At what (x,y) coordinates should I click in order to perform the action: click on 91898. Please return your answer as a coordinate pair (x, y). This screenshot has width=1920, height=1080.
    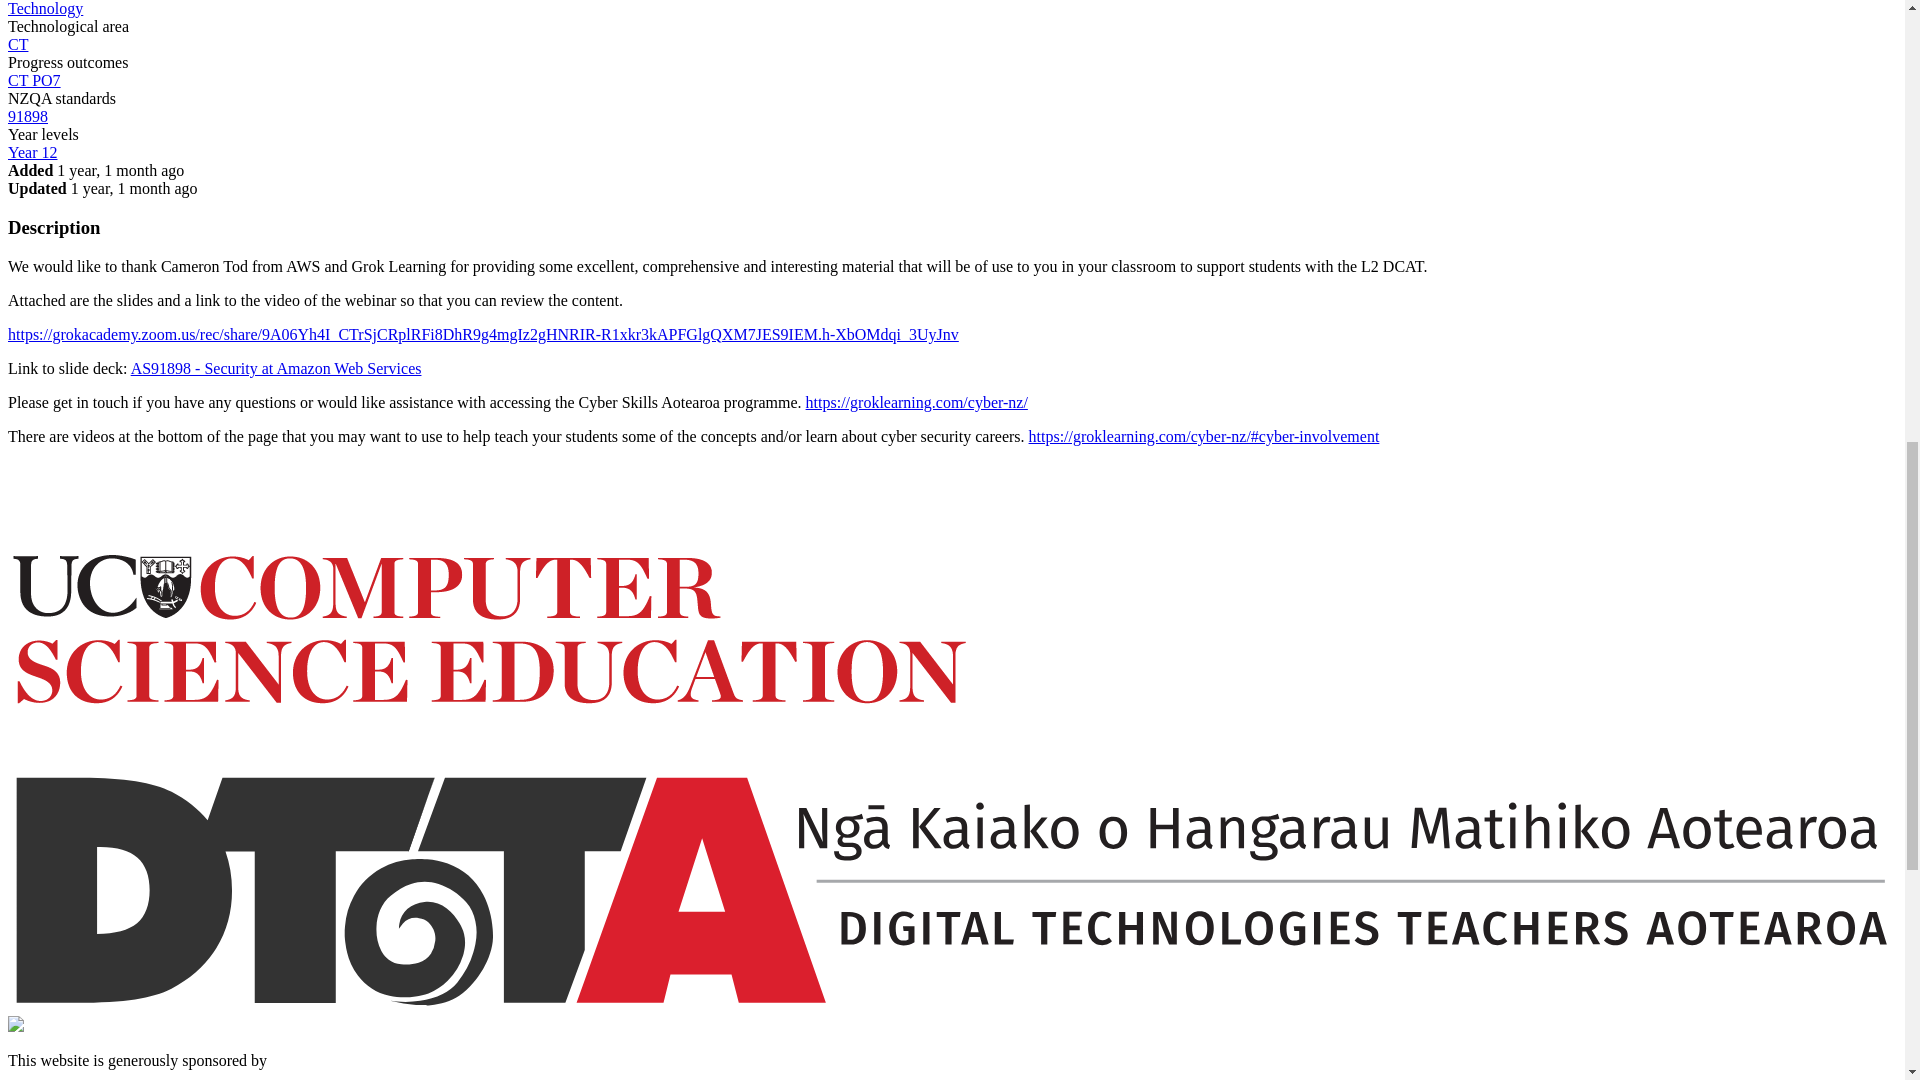
    Looking at the image, I should click on (28, 116).